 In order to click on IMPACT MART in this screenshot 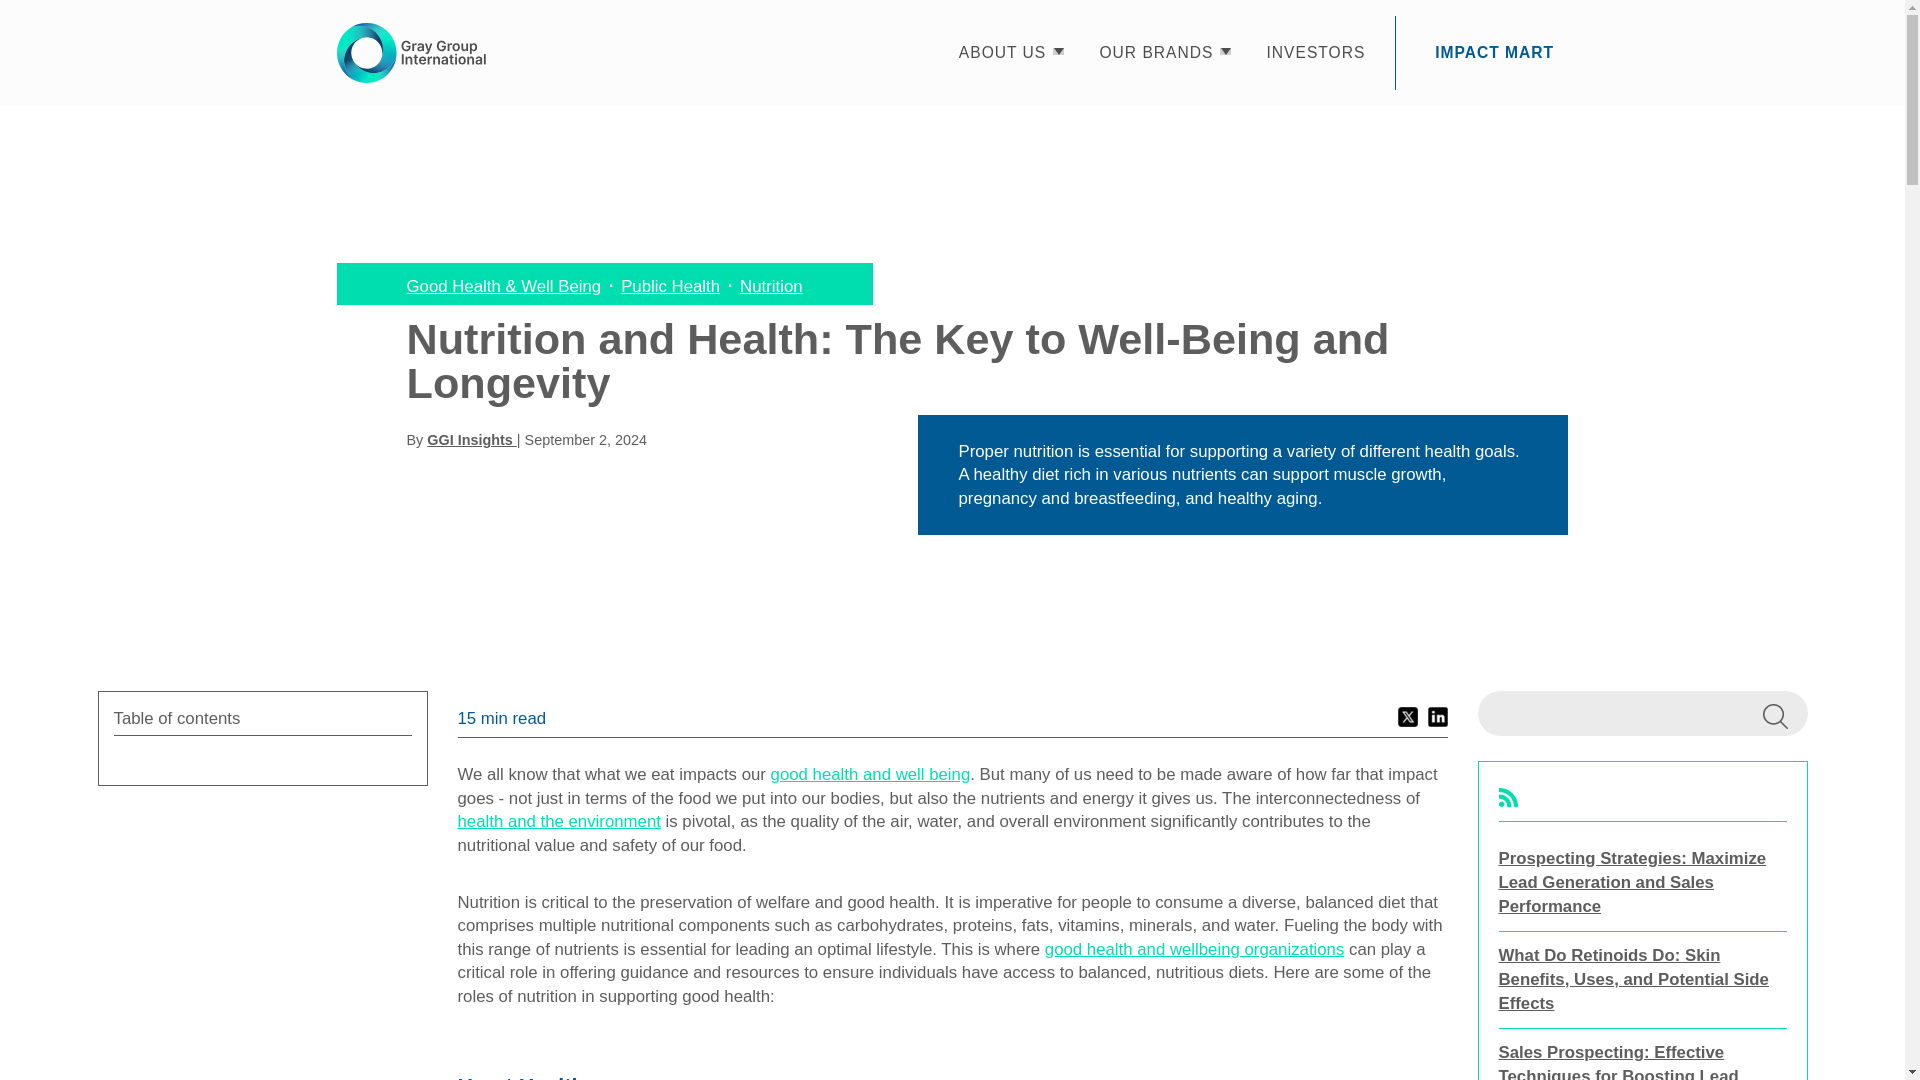, I will do `click(1494, 52)`.